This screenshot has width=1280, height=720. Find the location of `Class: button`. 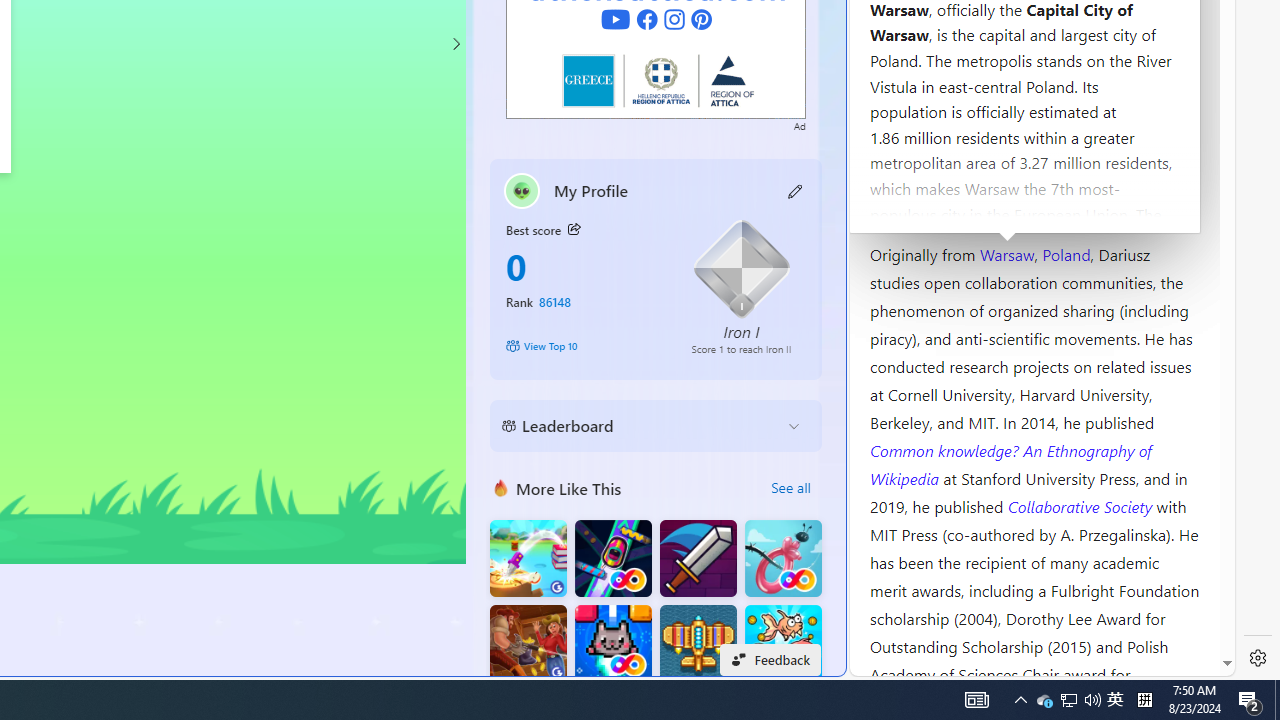

Class: button is located at coordinates (574, 230).